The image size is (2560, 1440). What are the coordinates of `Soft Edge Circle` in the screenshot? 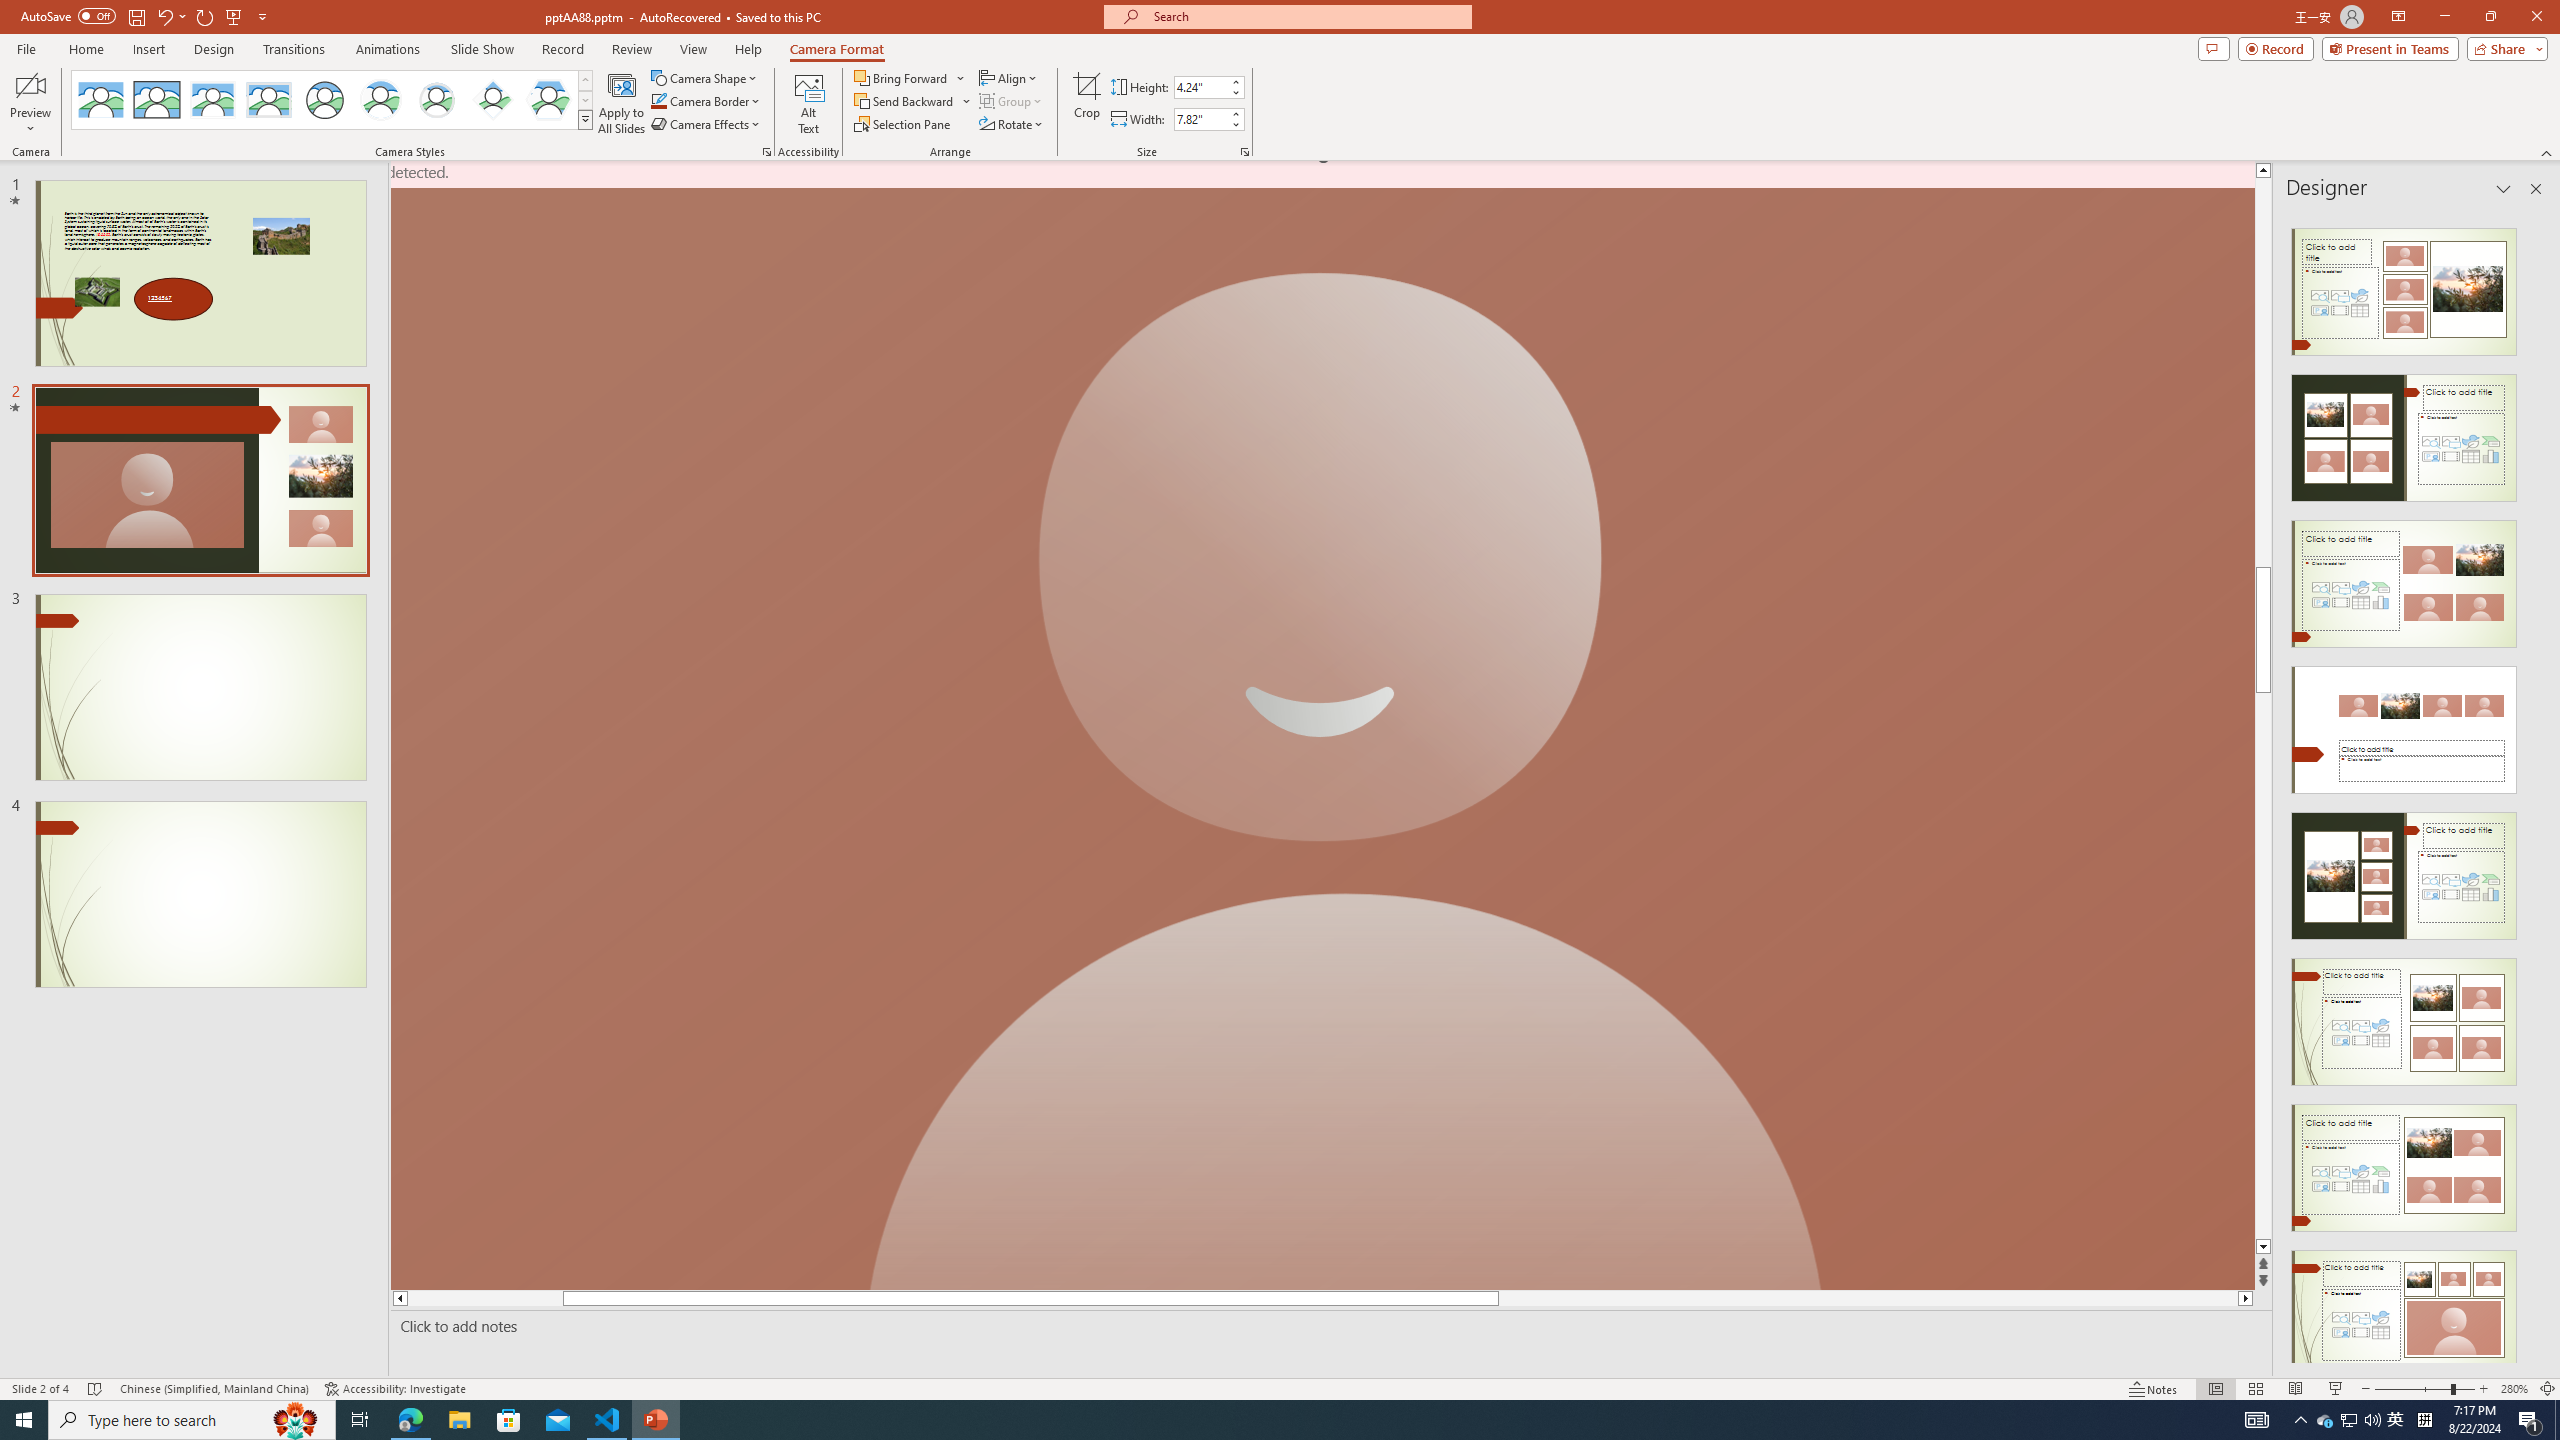 It's located at (437, 100).